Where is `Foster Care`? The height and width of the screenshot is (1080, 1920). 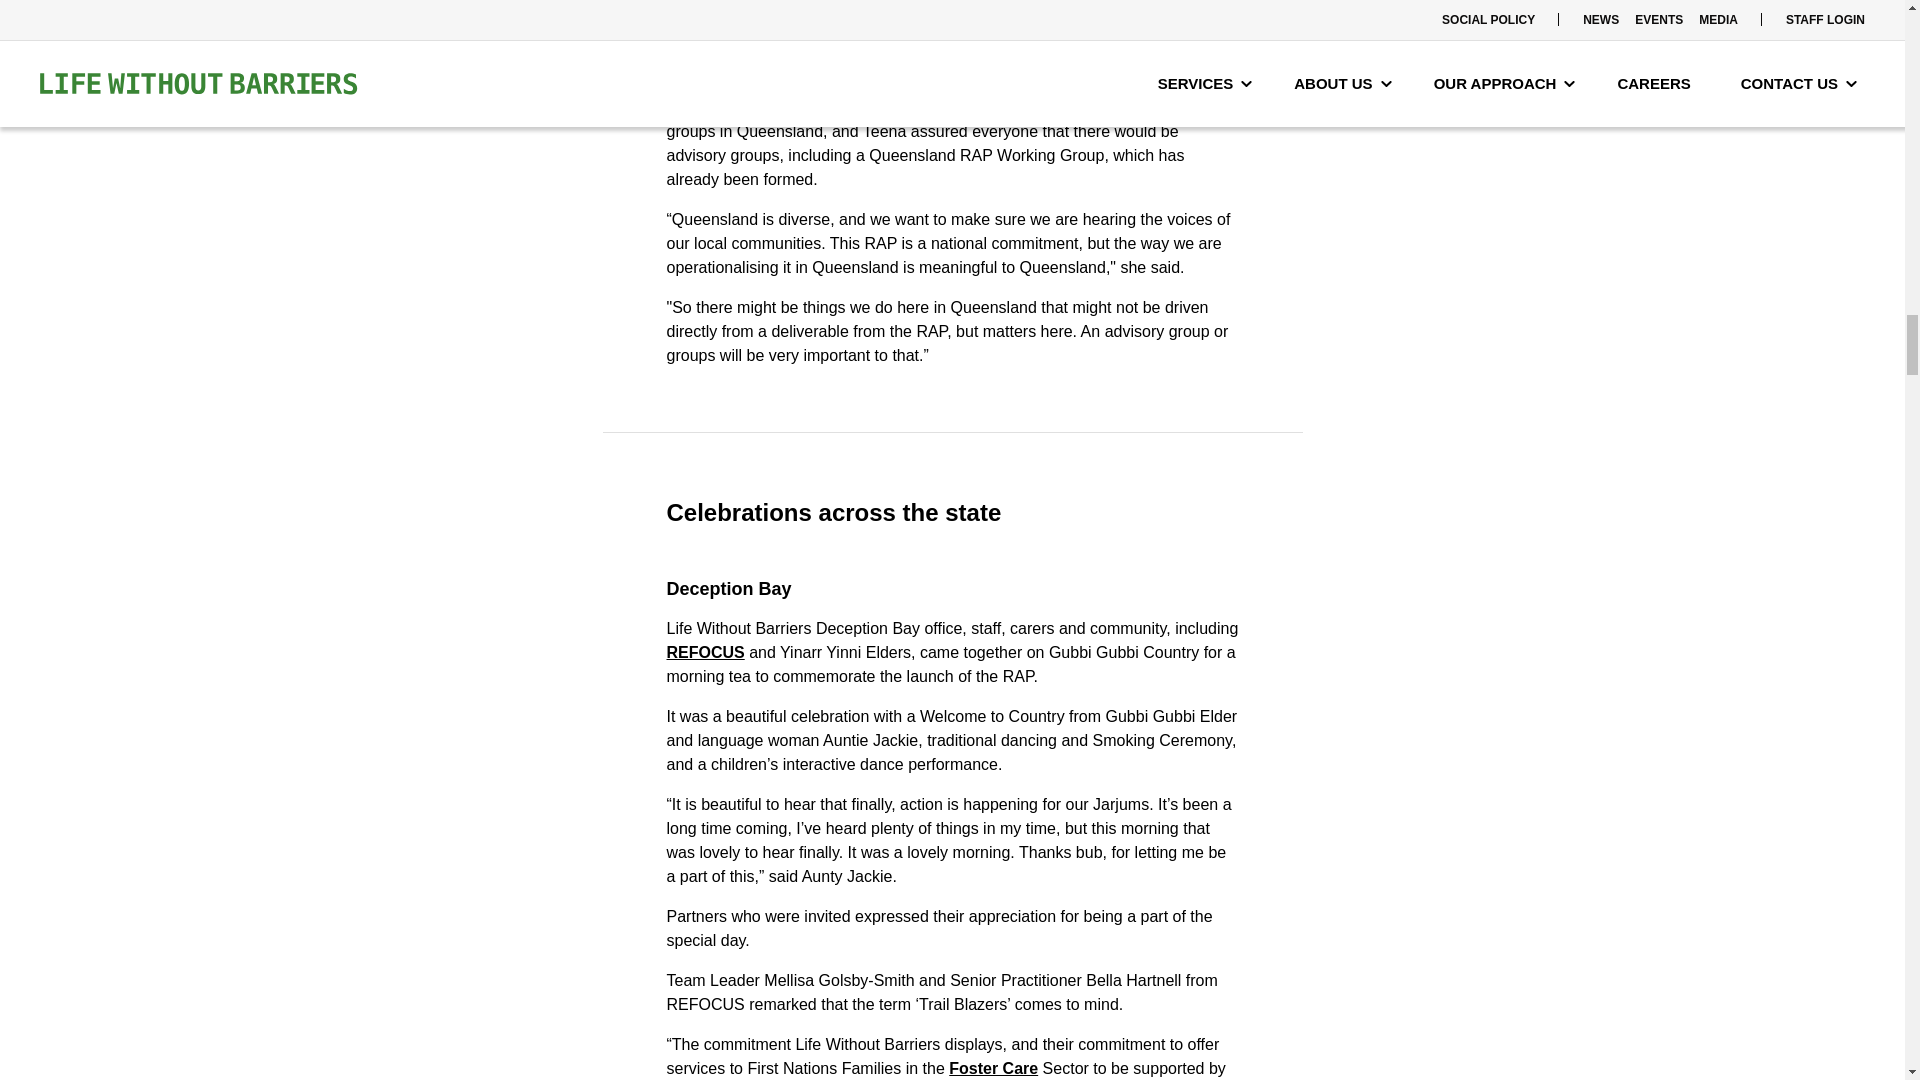
Foster Care is located at coordinates (993, 1068).